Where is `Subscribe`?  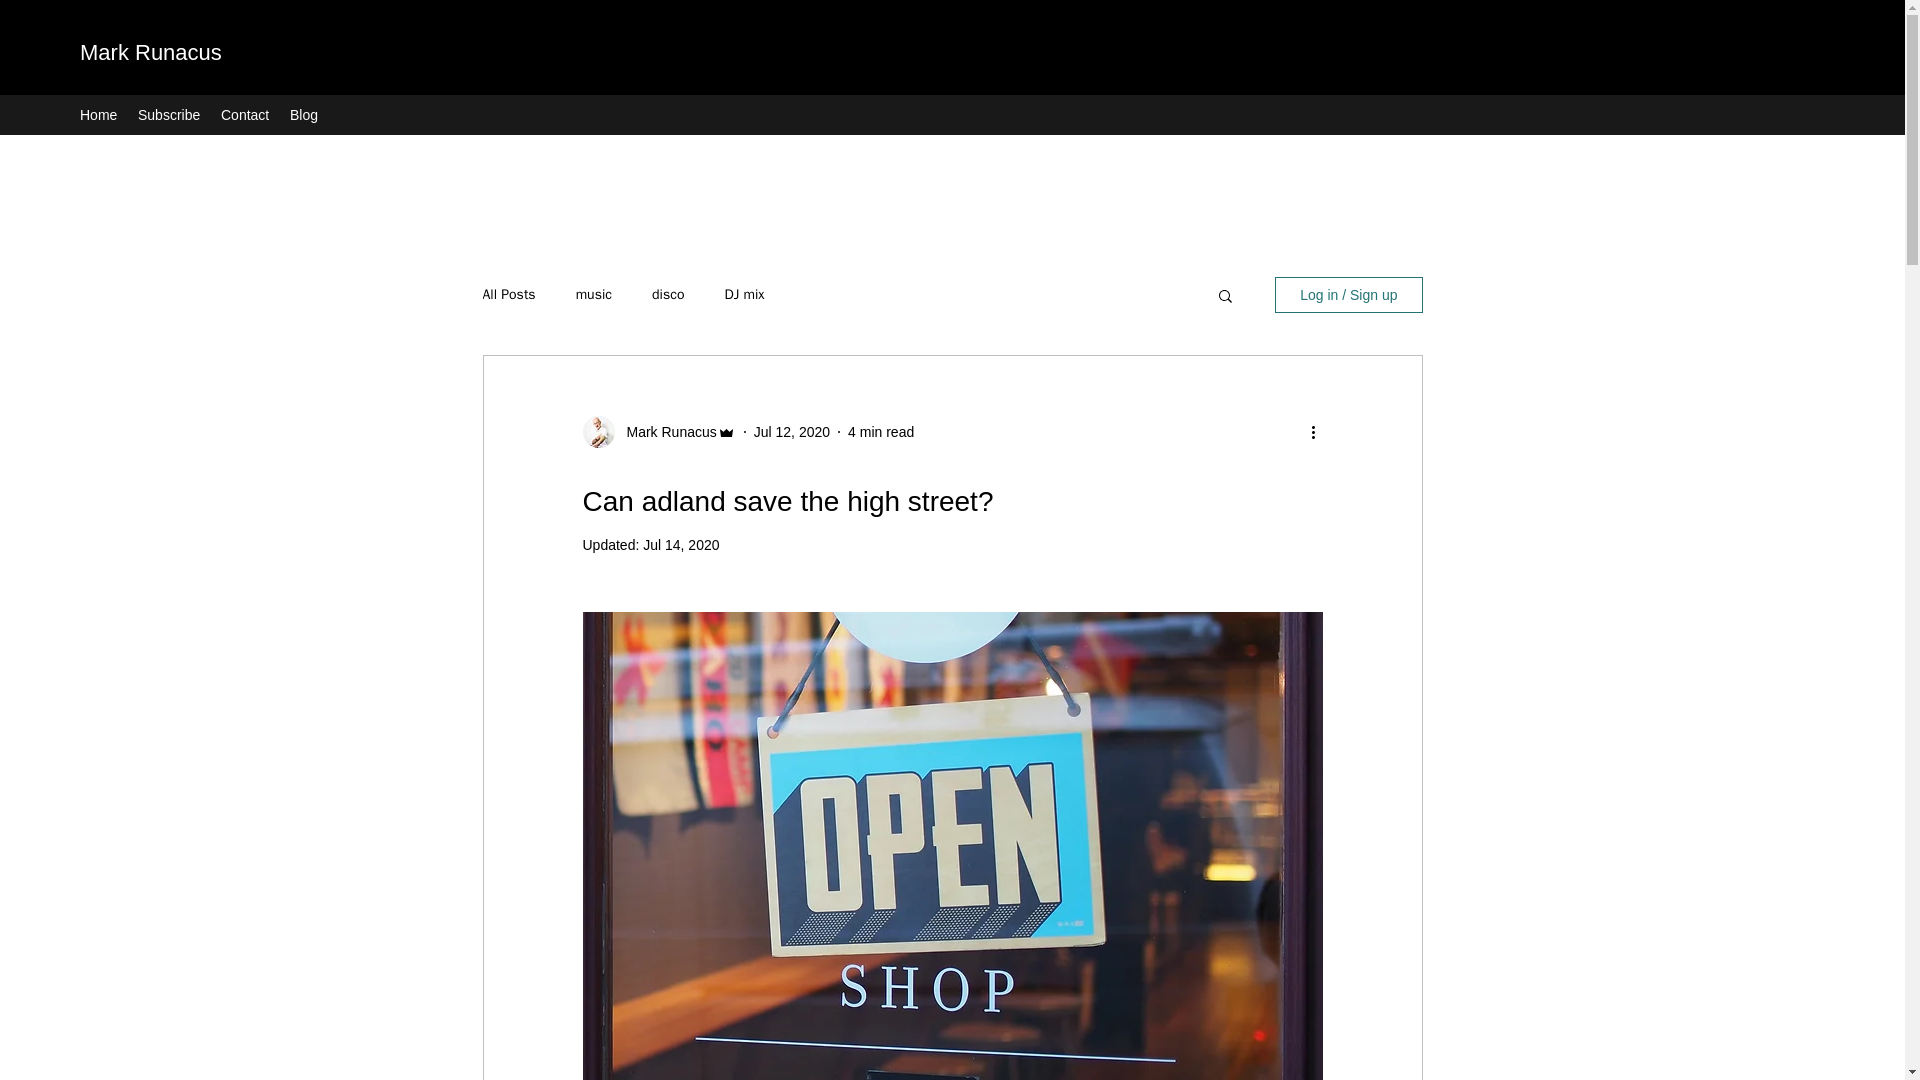 Subscribe is located at coordinates (170, 114).